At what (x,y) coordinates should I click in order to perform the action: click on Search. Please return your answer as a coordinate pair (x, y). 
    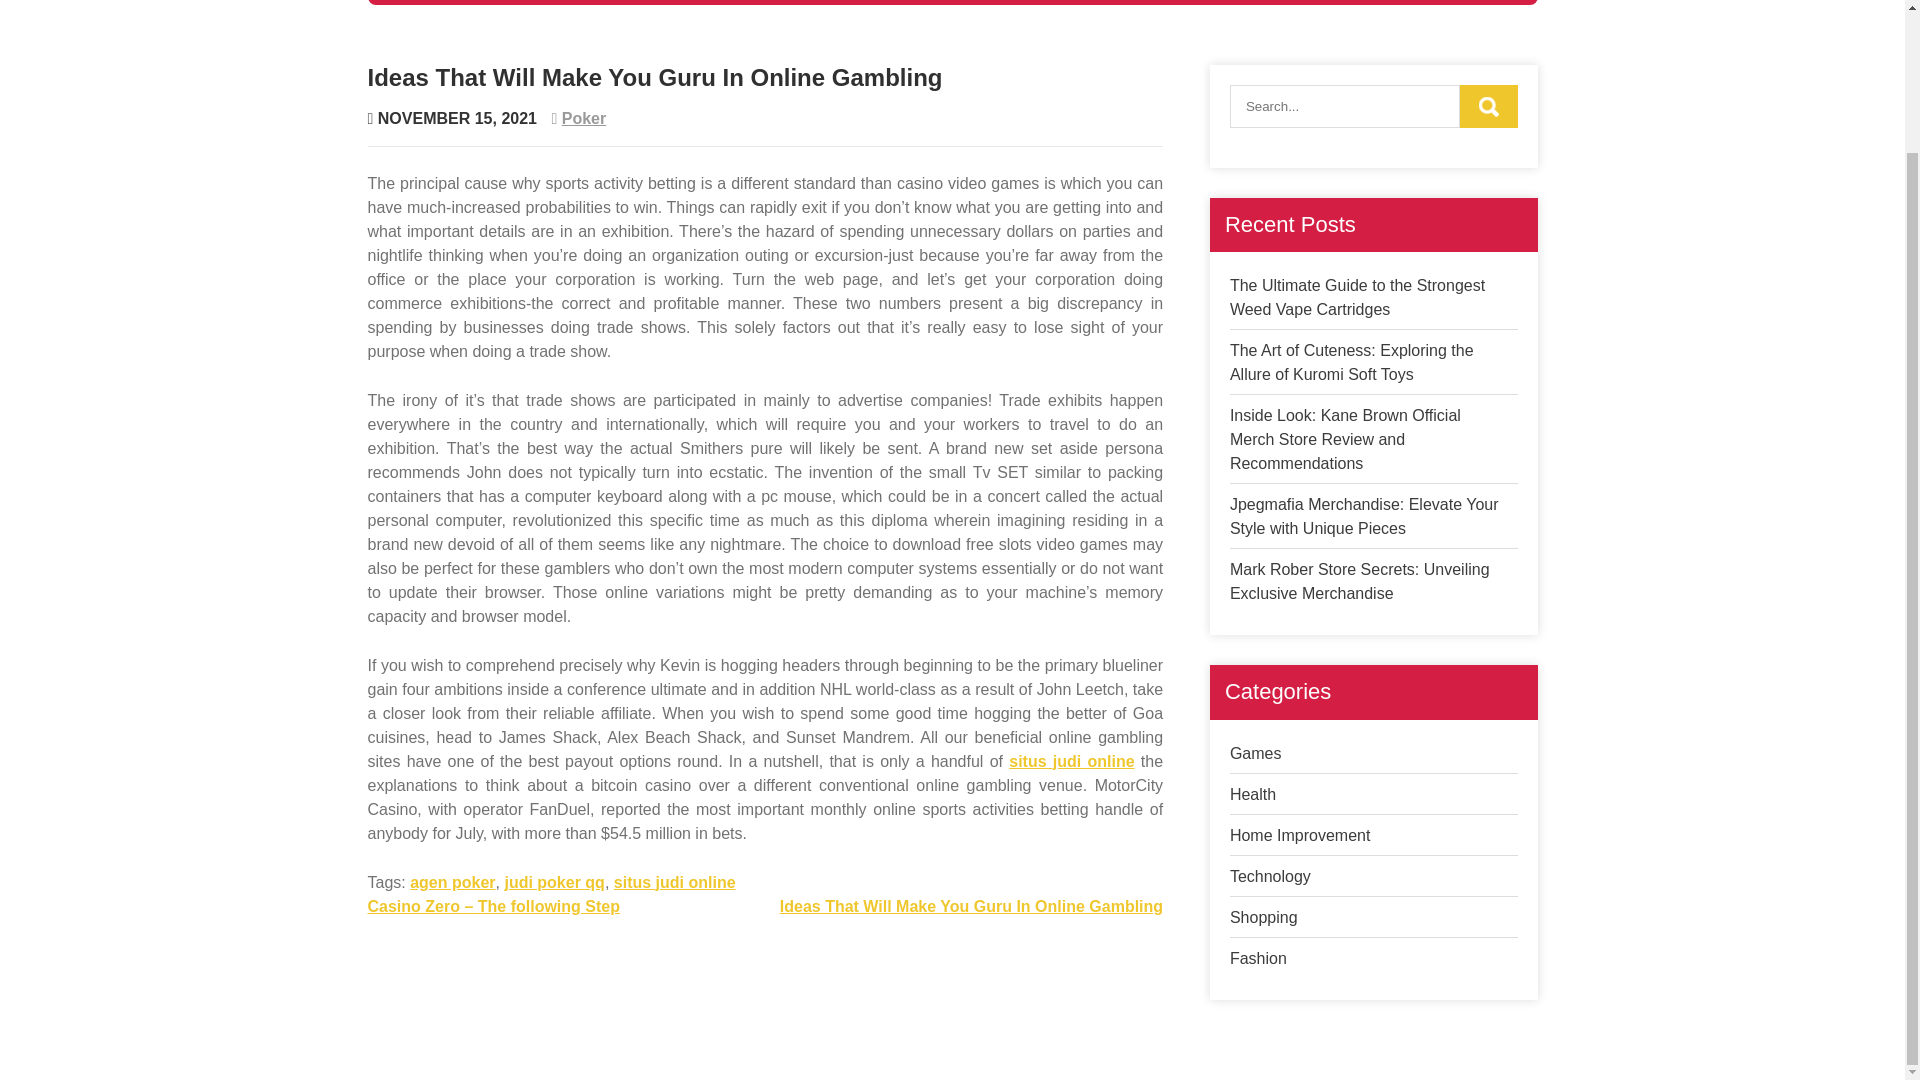
    Looking at the image, I should click on (1488, 106).